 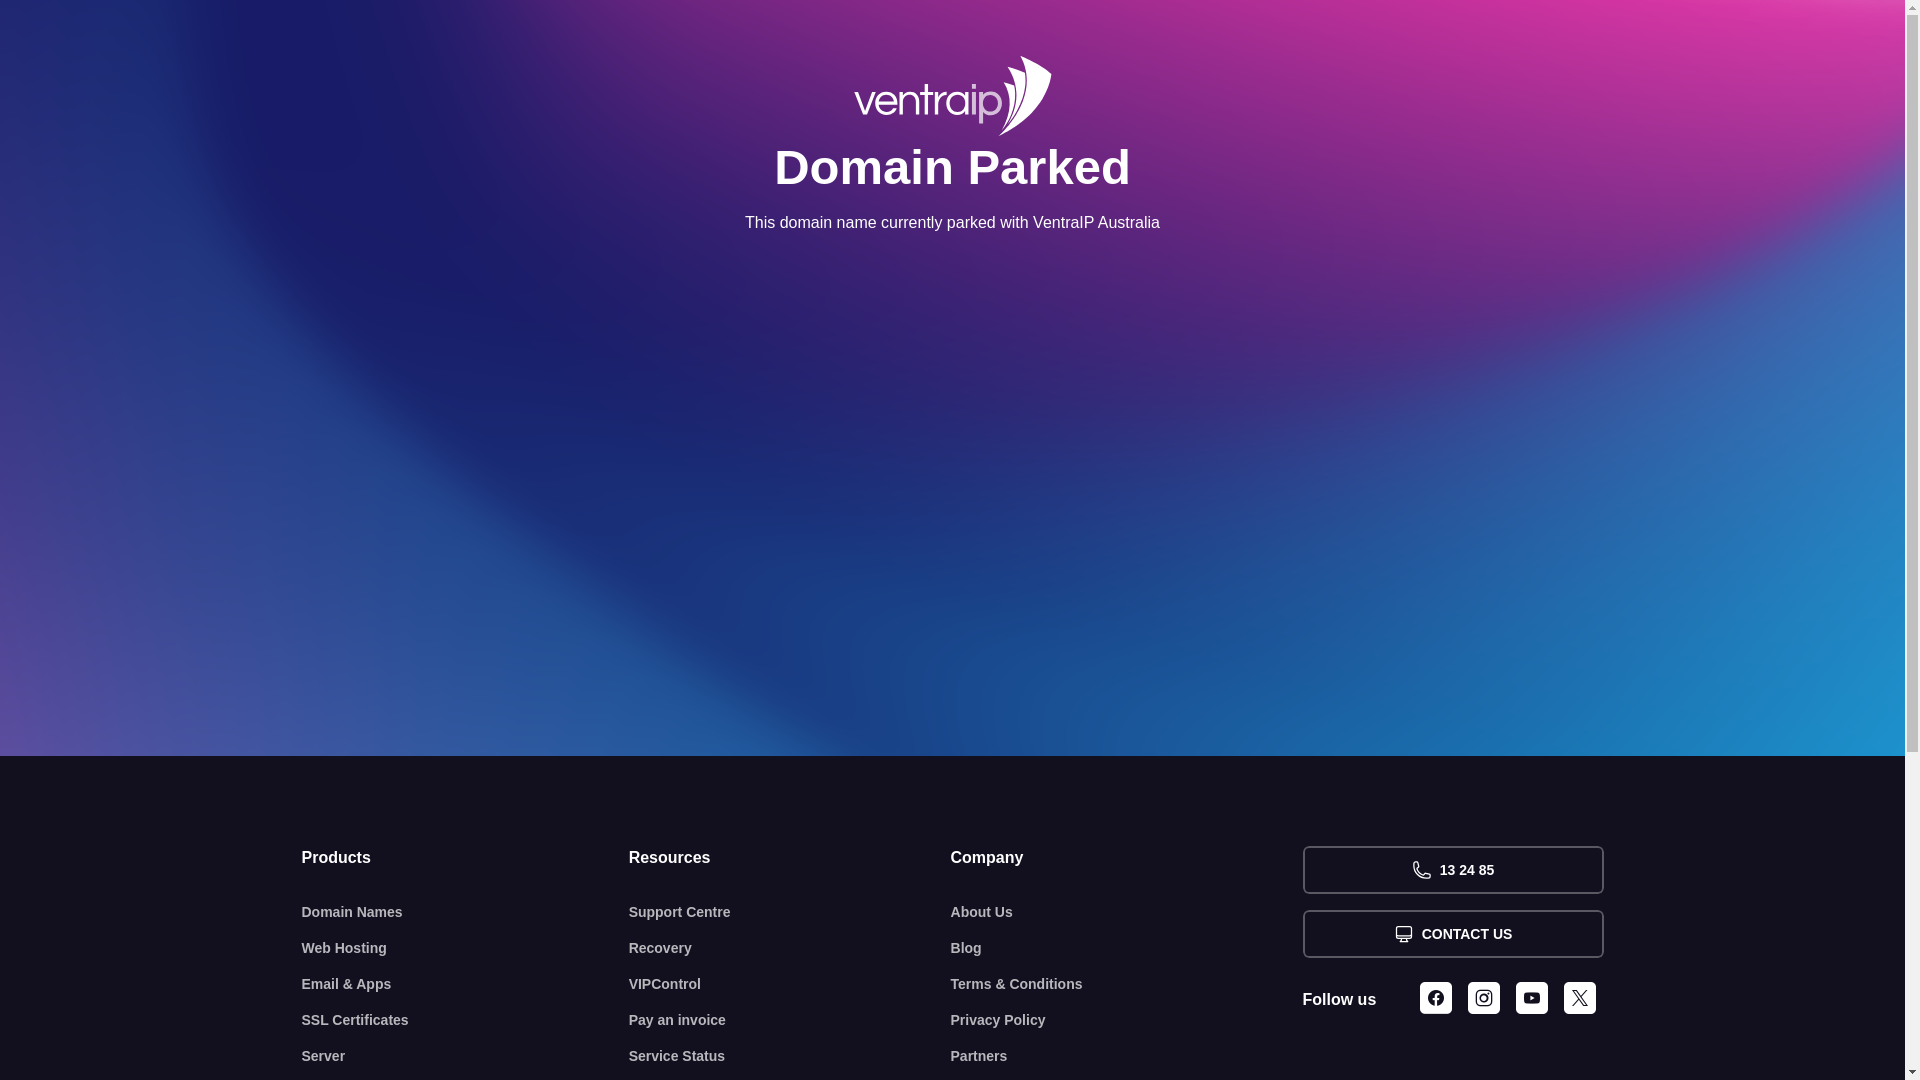 I want to click on Recovery, so click(x=790, y=948).